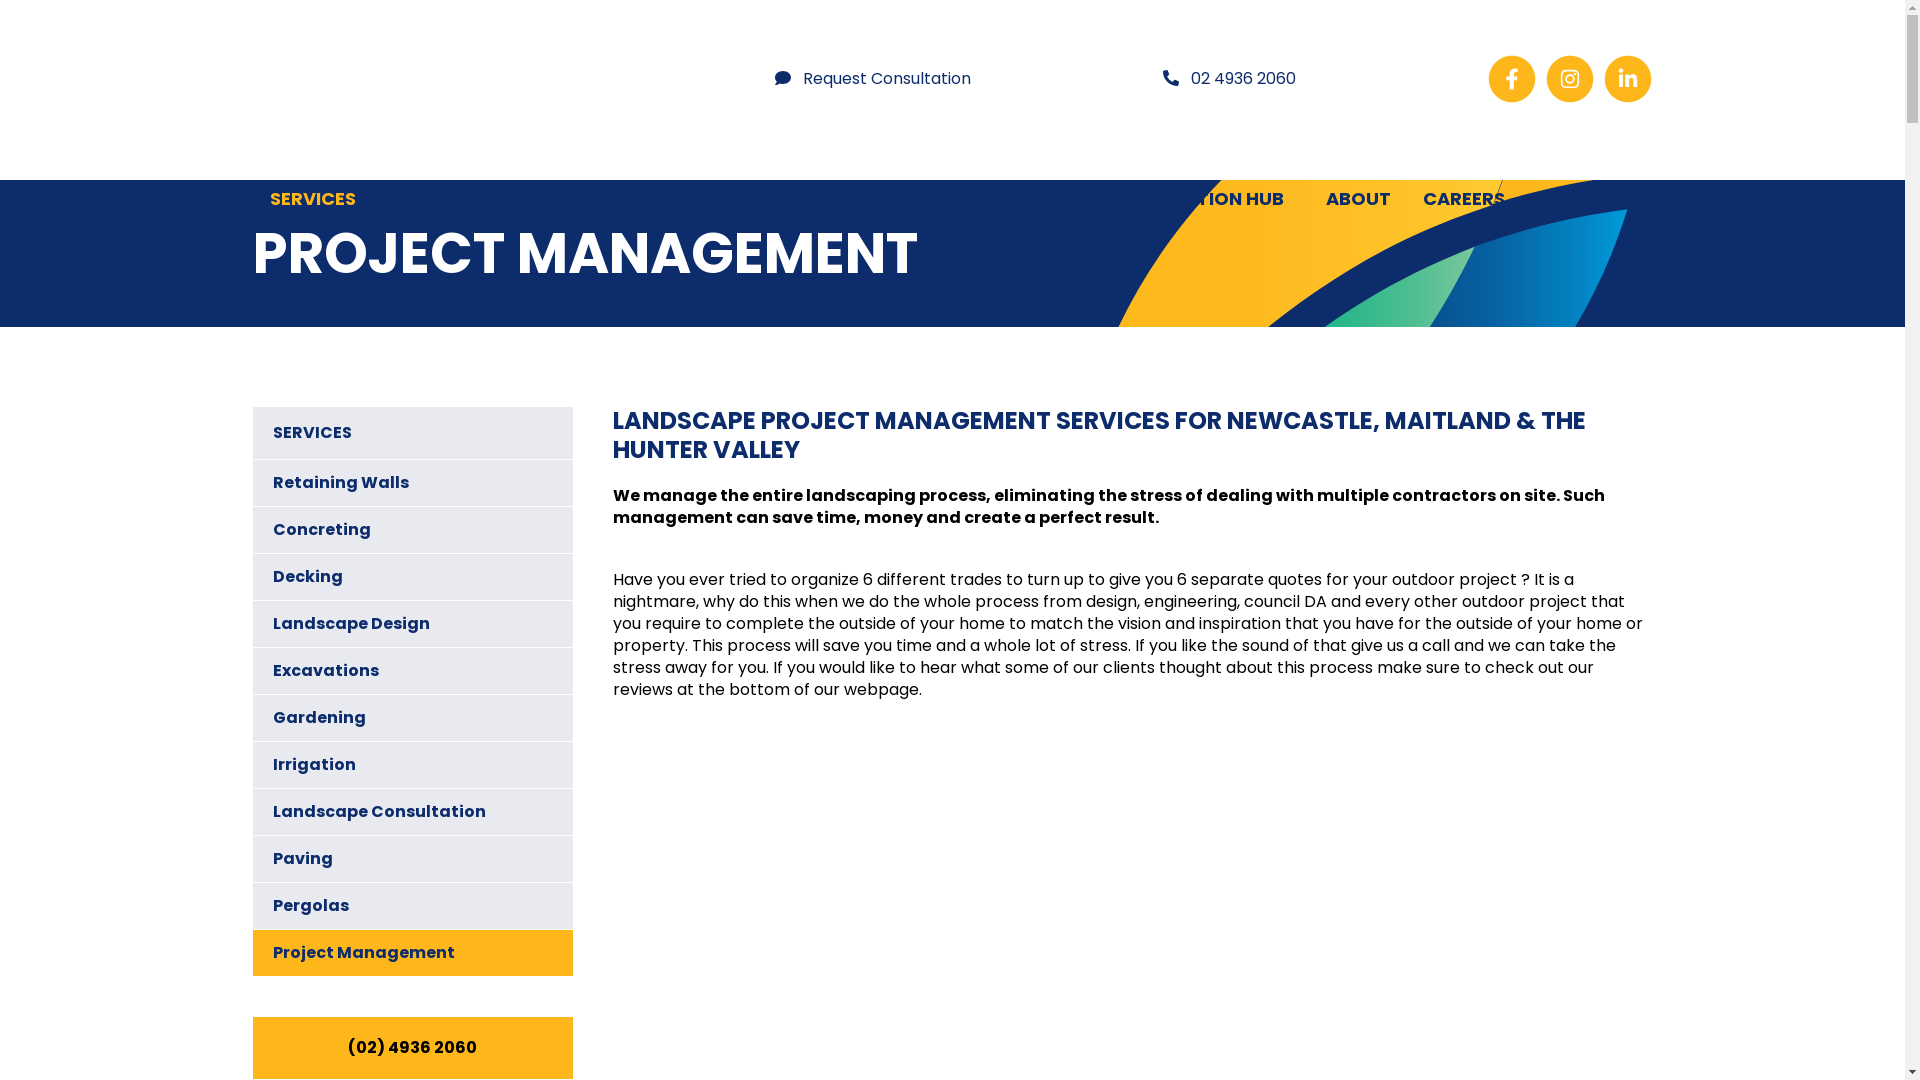 This screenshot has height=1080, width=1920. What do you see at coordinates (1210, 199) in the screenshot?
I see `EDUCATION HUB` at bounding box center [1210, 199].